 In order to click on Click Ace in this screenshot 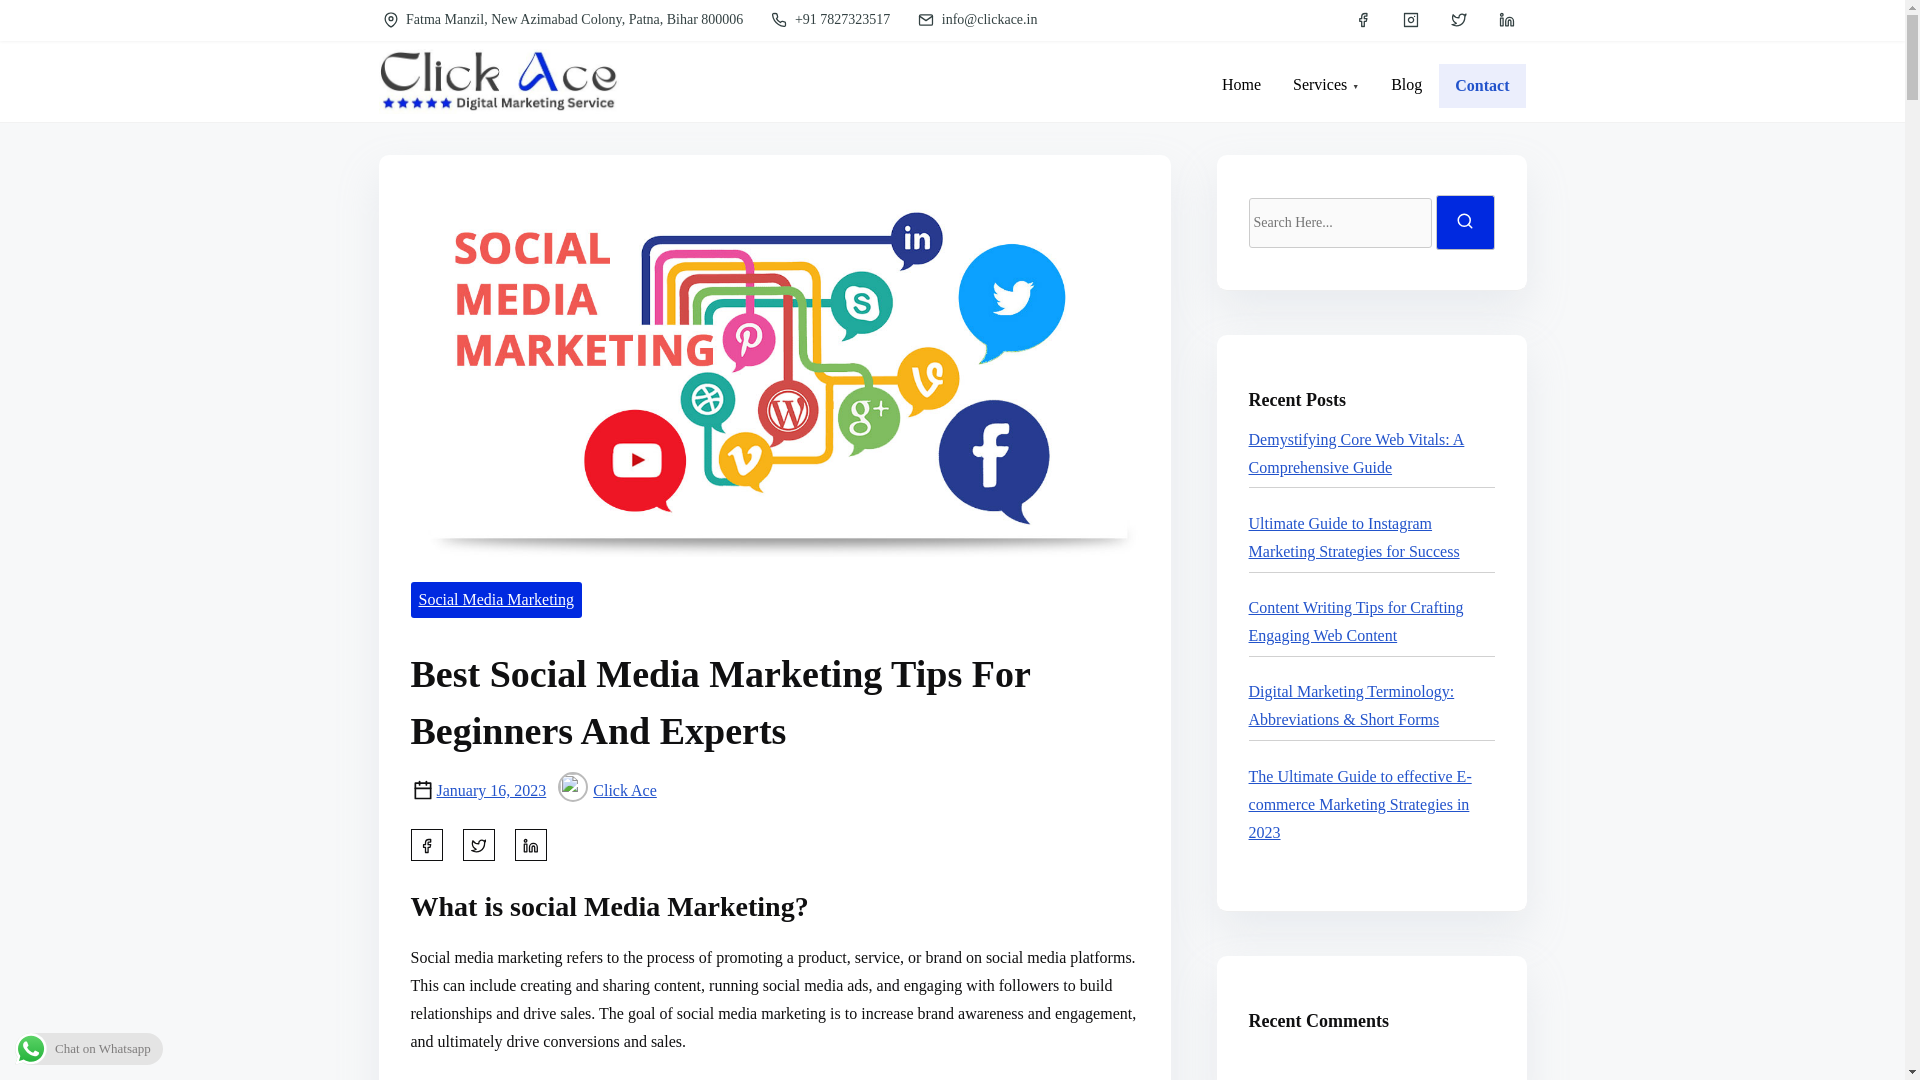, I will do `click(607, 790)`.